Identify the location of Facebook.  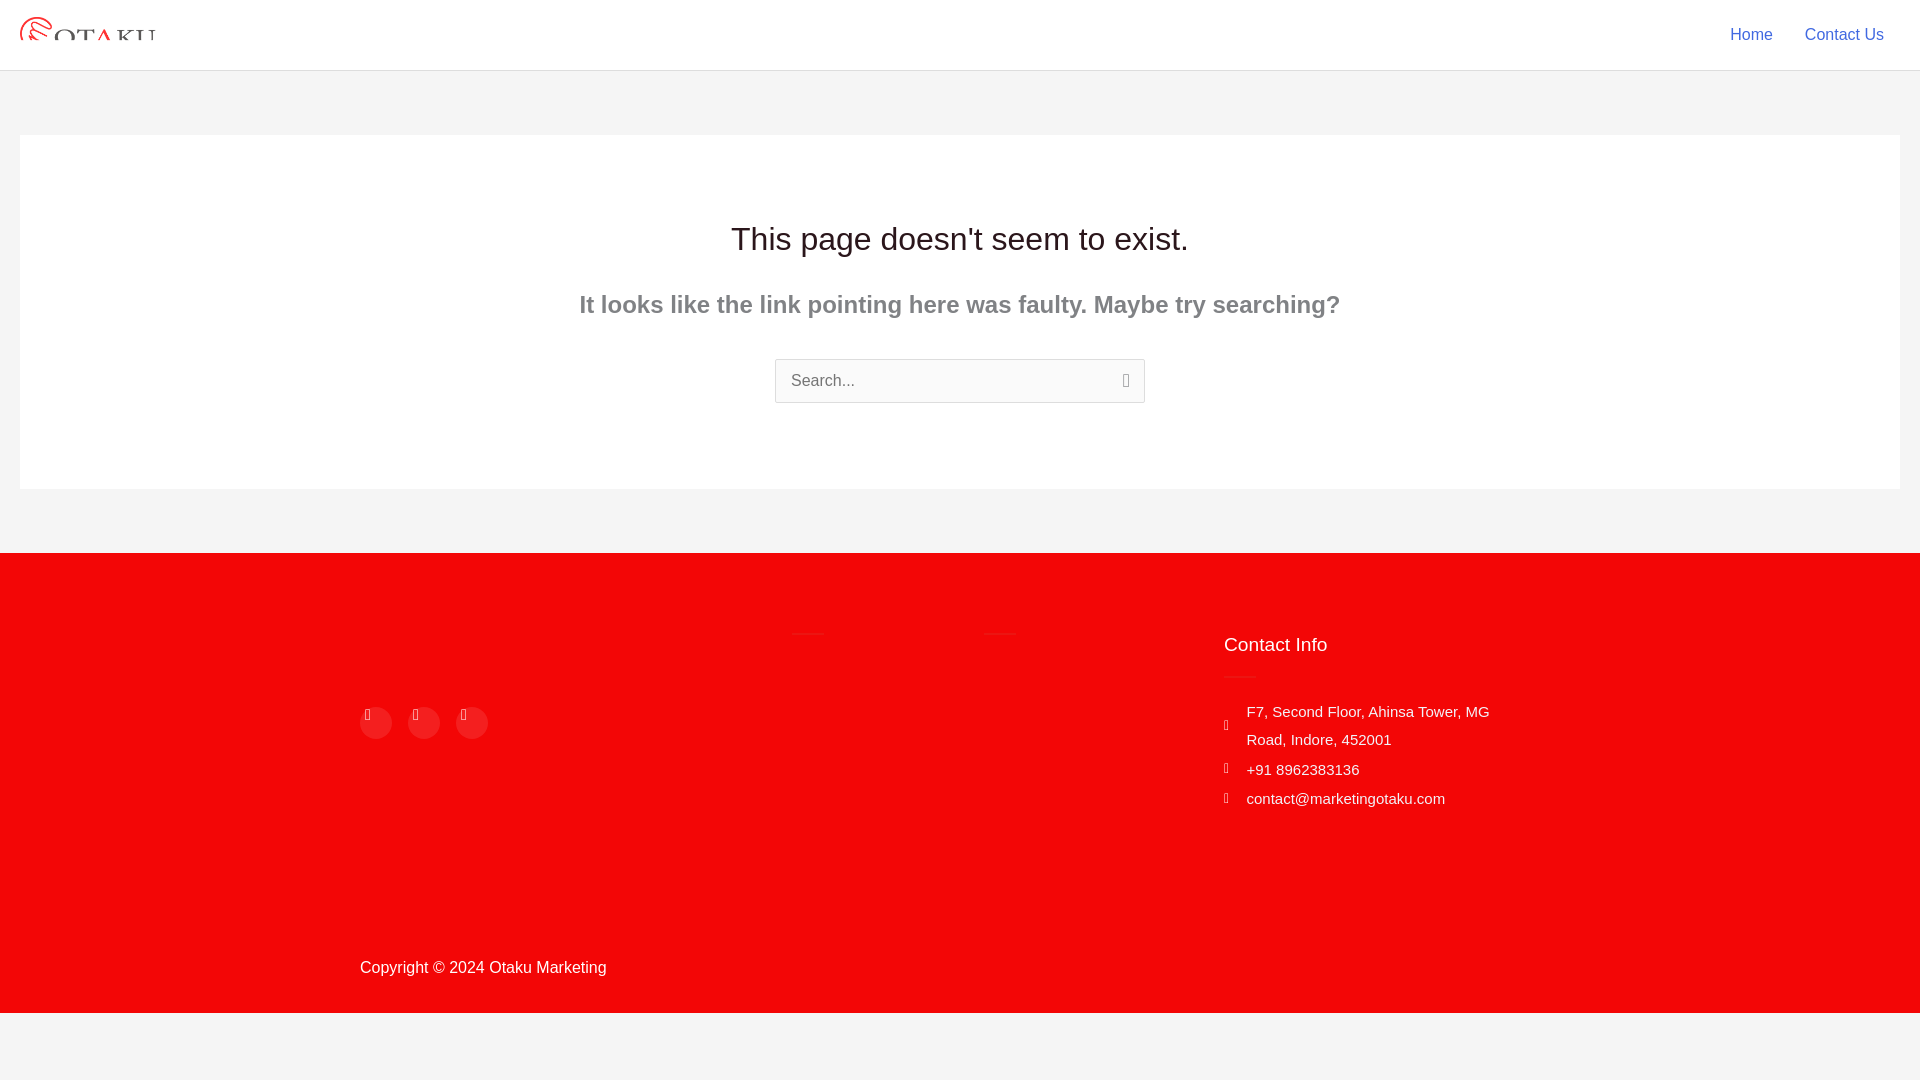
(376, 722).